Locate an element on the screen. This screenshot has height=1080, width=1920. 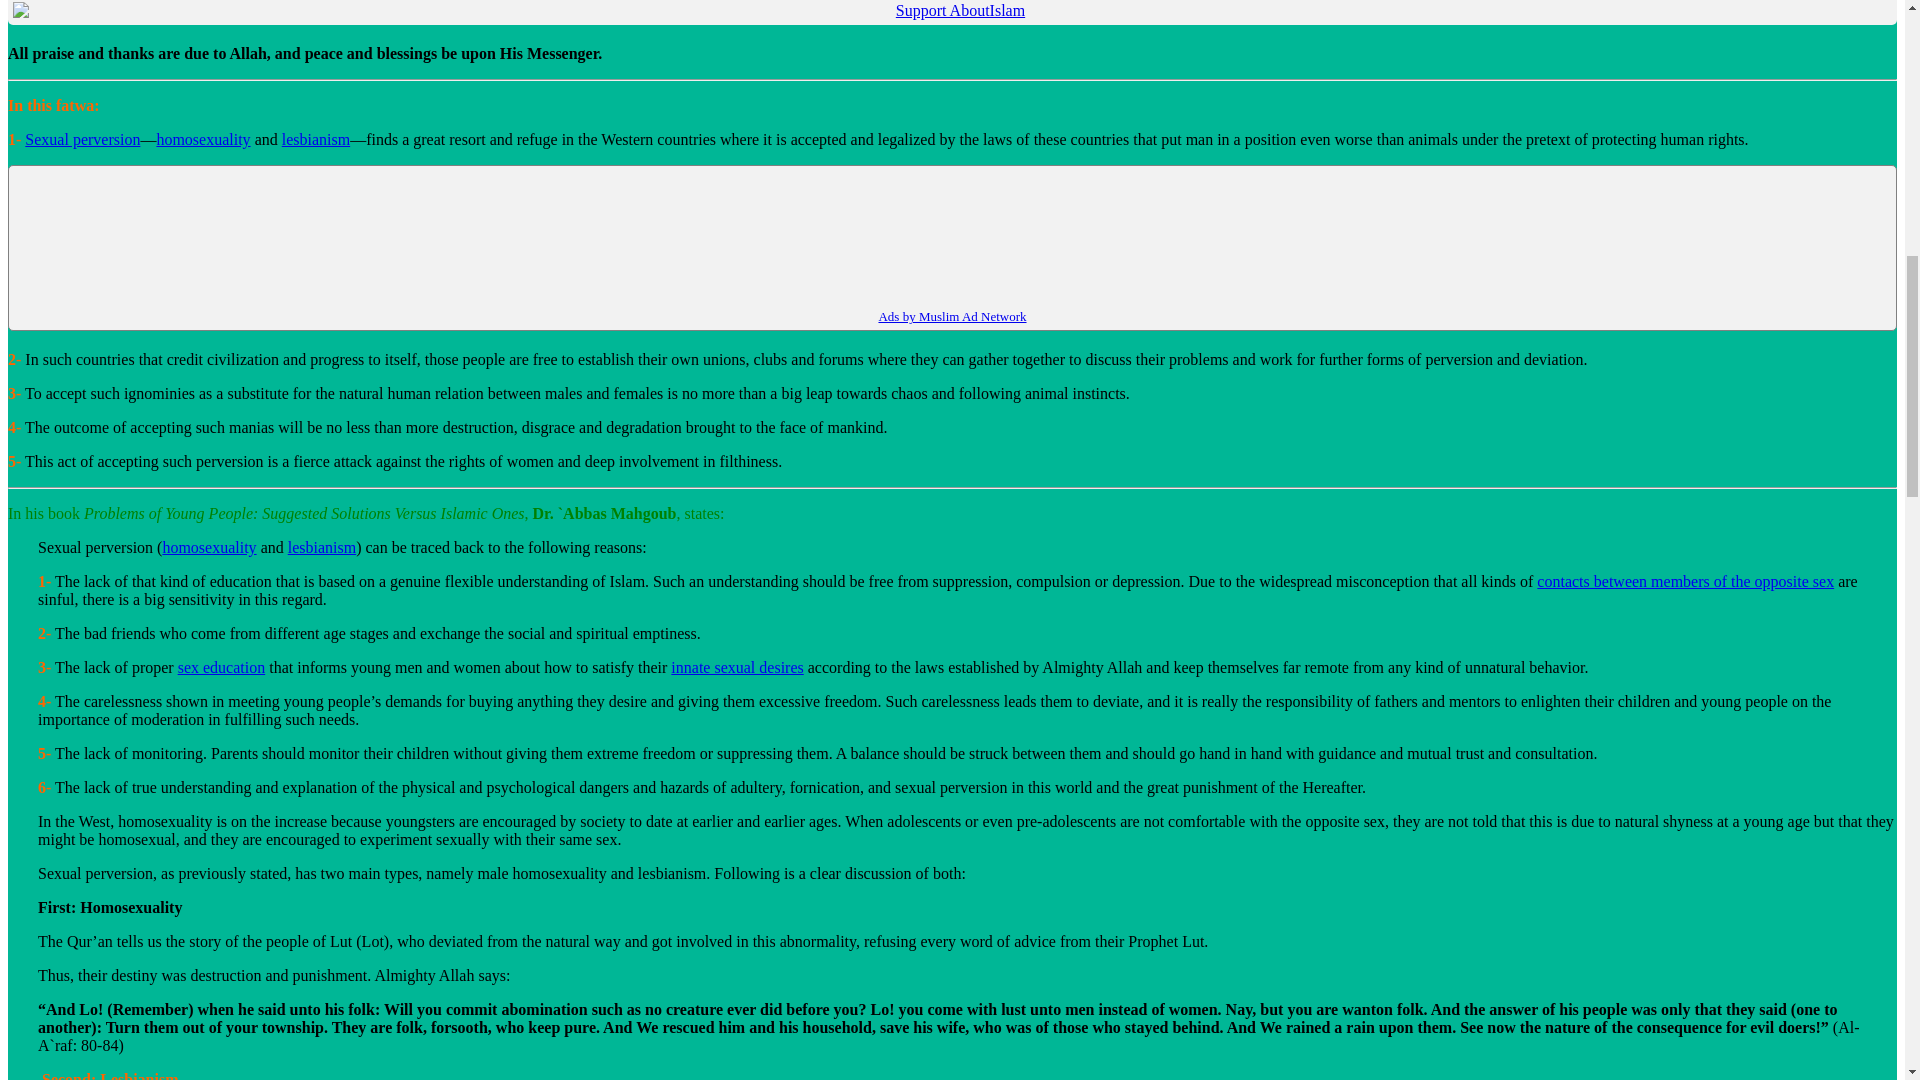
contacts between members of the opposite sex is located at coordinates (1685, 581).